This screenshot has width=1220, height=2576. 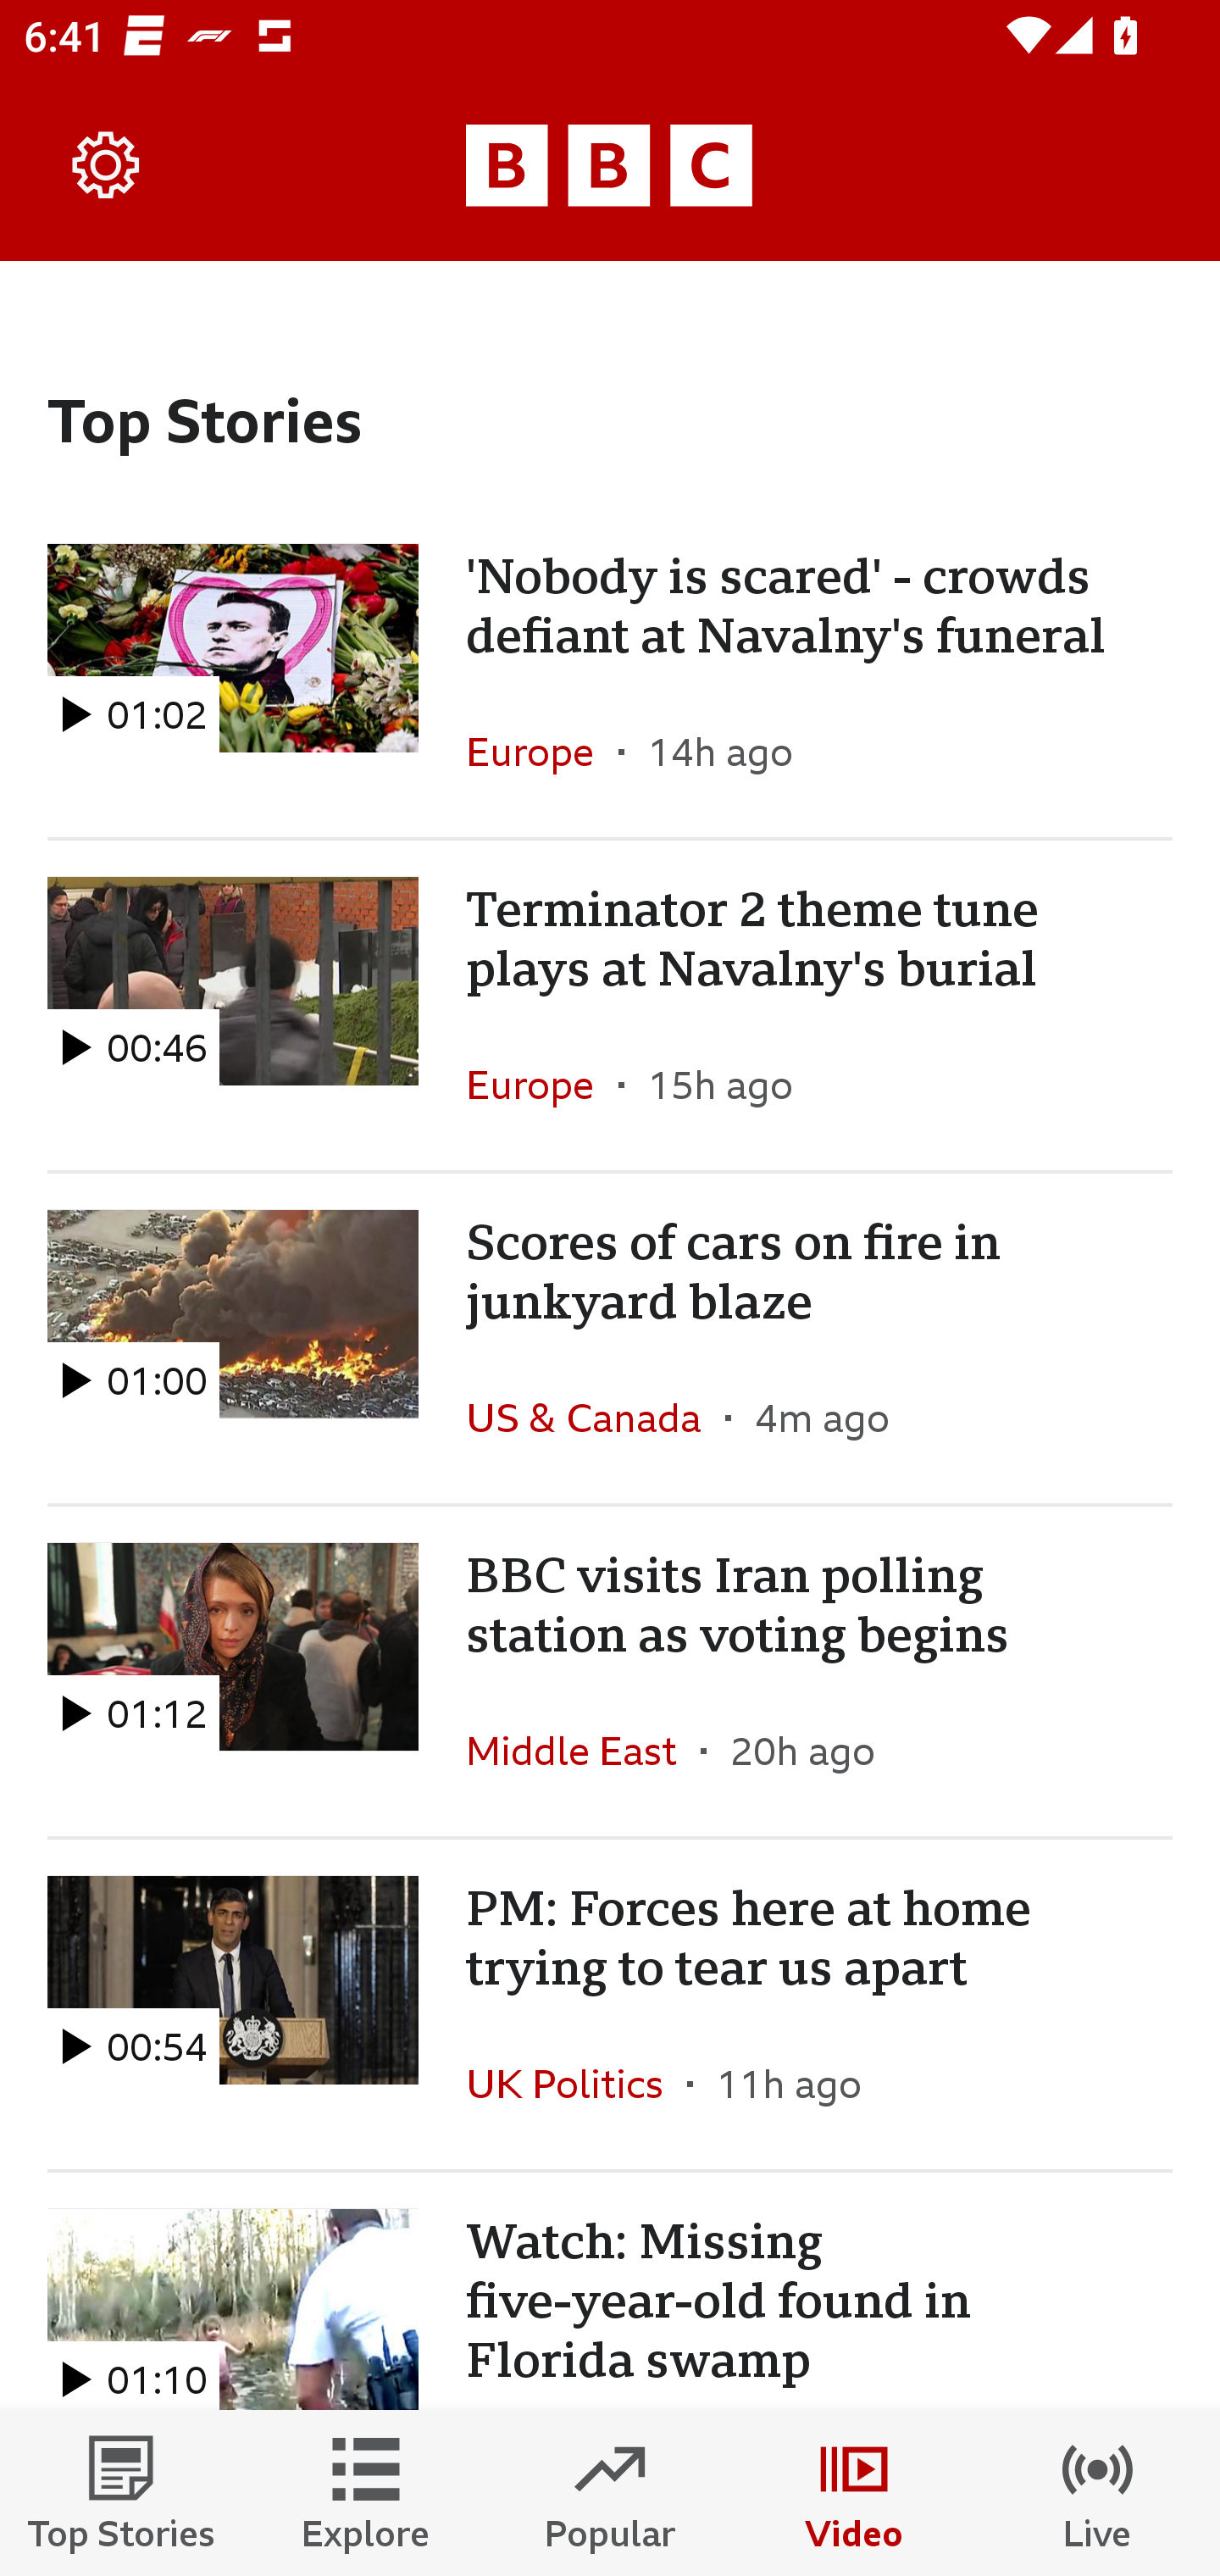 What do you see at coordinates (122, 2493) in the screenshot?
I see `Top Stories` at bounding box center [122, 2493].